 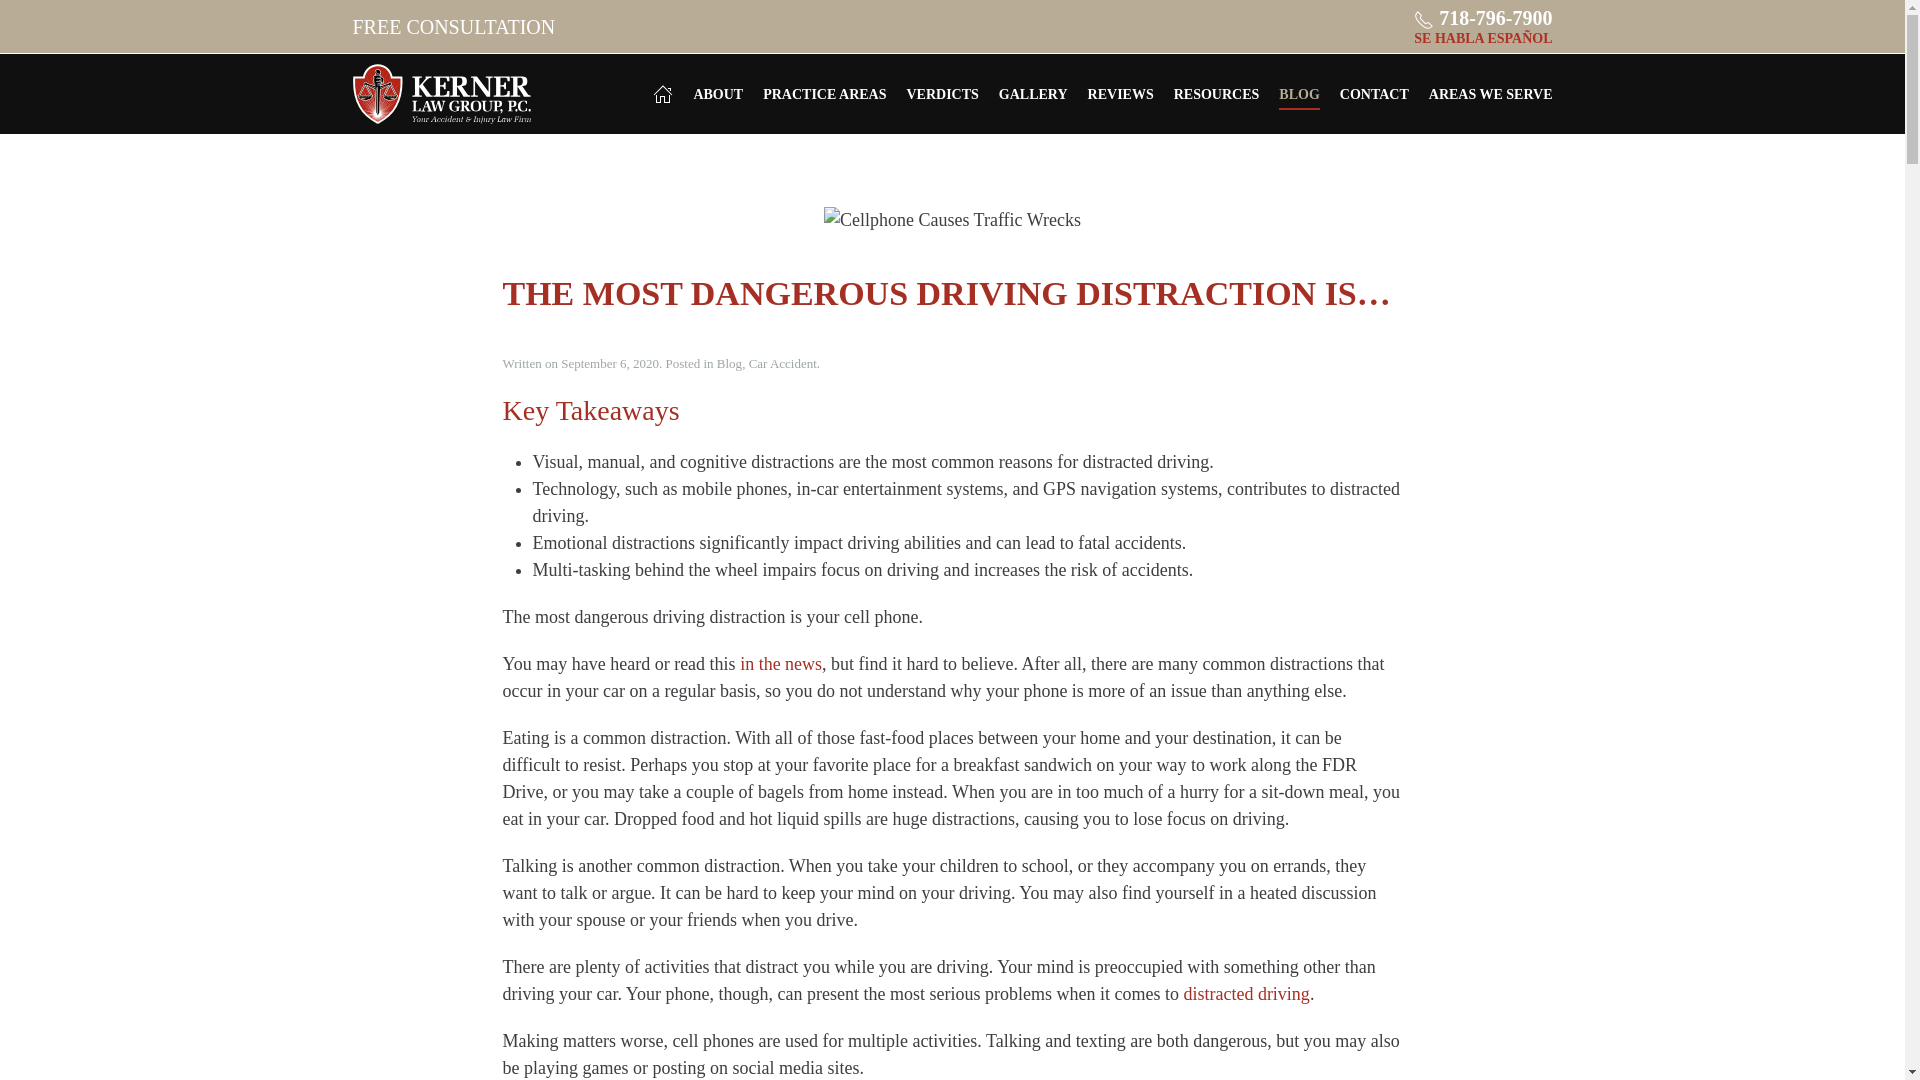 I want to click on 718-796-7900, so click(x=1494, y=18).